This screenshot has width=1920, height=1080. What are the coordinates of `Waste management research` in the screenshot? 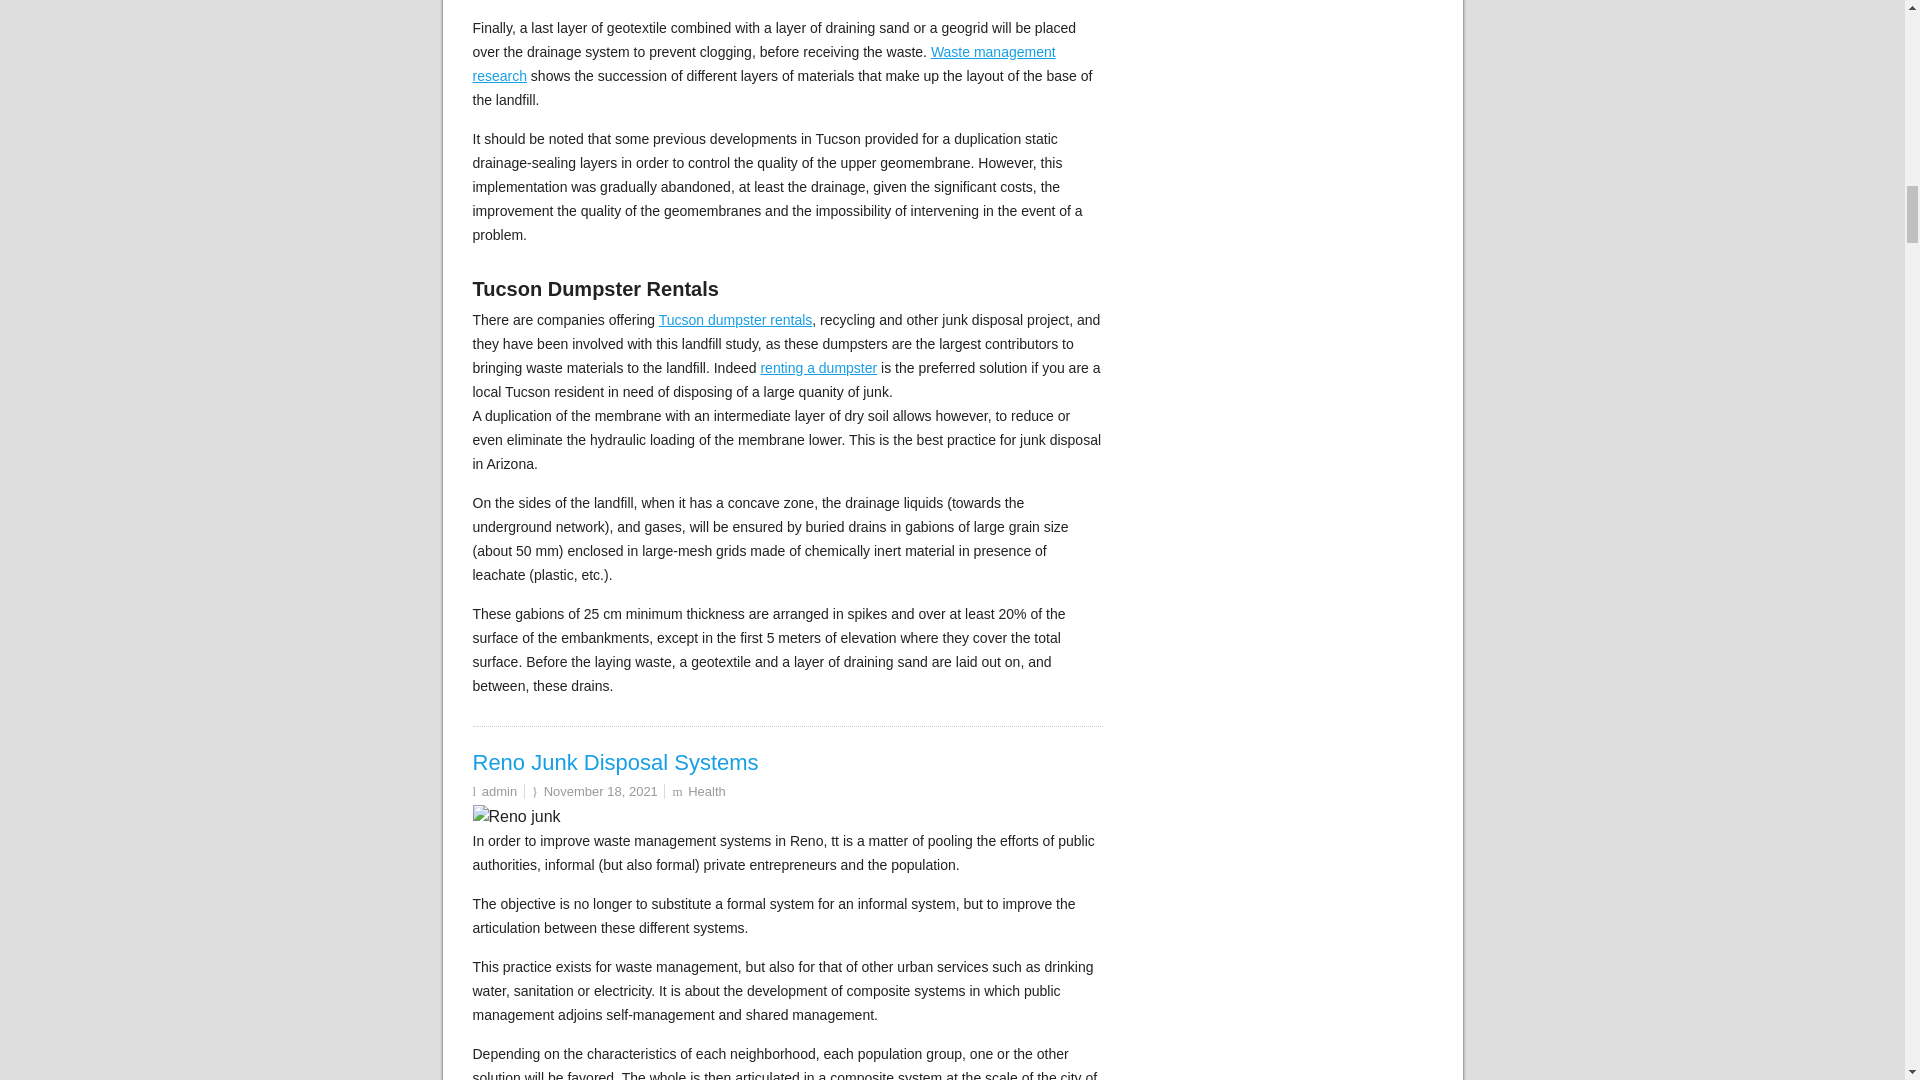 It's located at (763, 64).